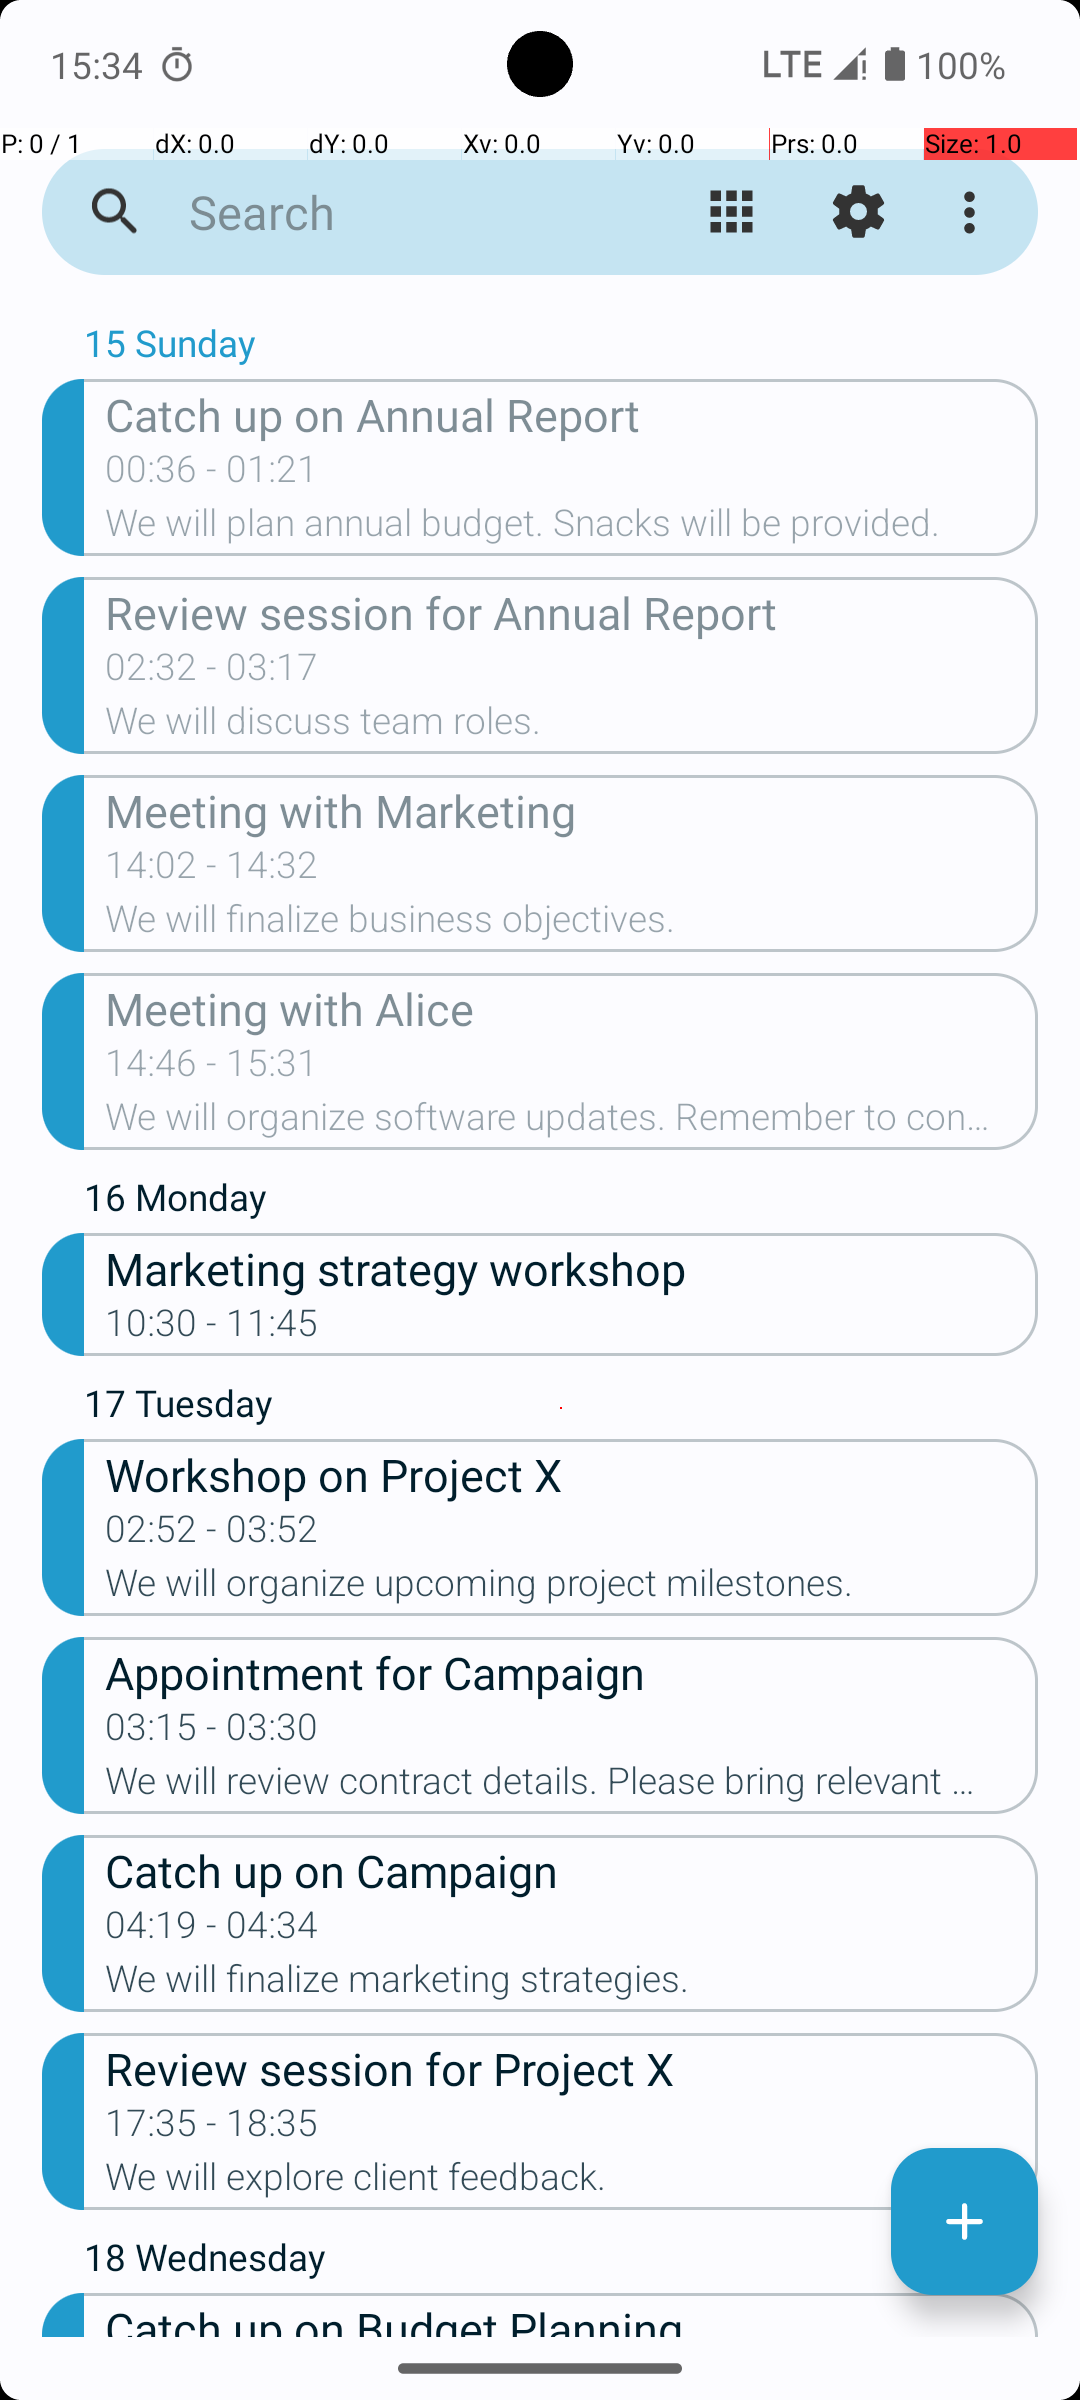 The width and height of the screenshot is (1080, 2400). What do you see at coordinates (212, 1732) in the screenshot?
I see `03:15 - 03:30` at bounding box center [212, 1732].